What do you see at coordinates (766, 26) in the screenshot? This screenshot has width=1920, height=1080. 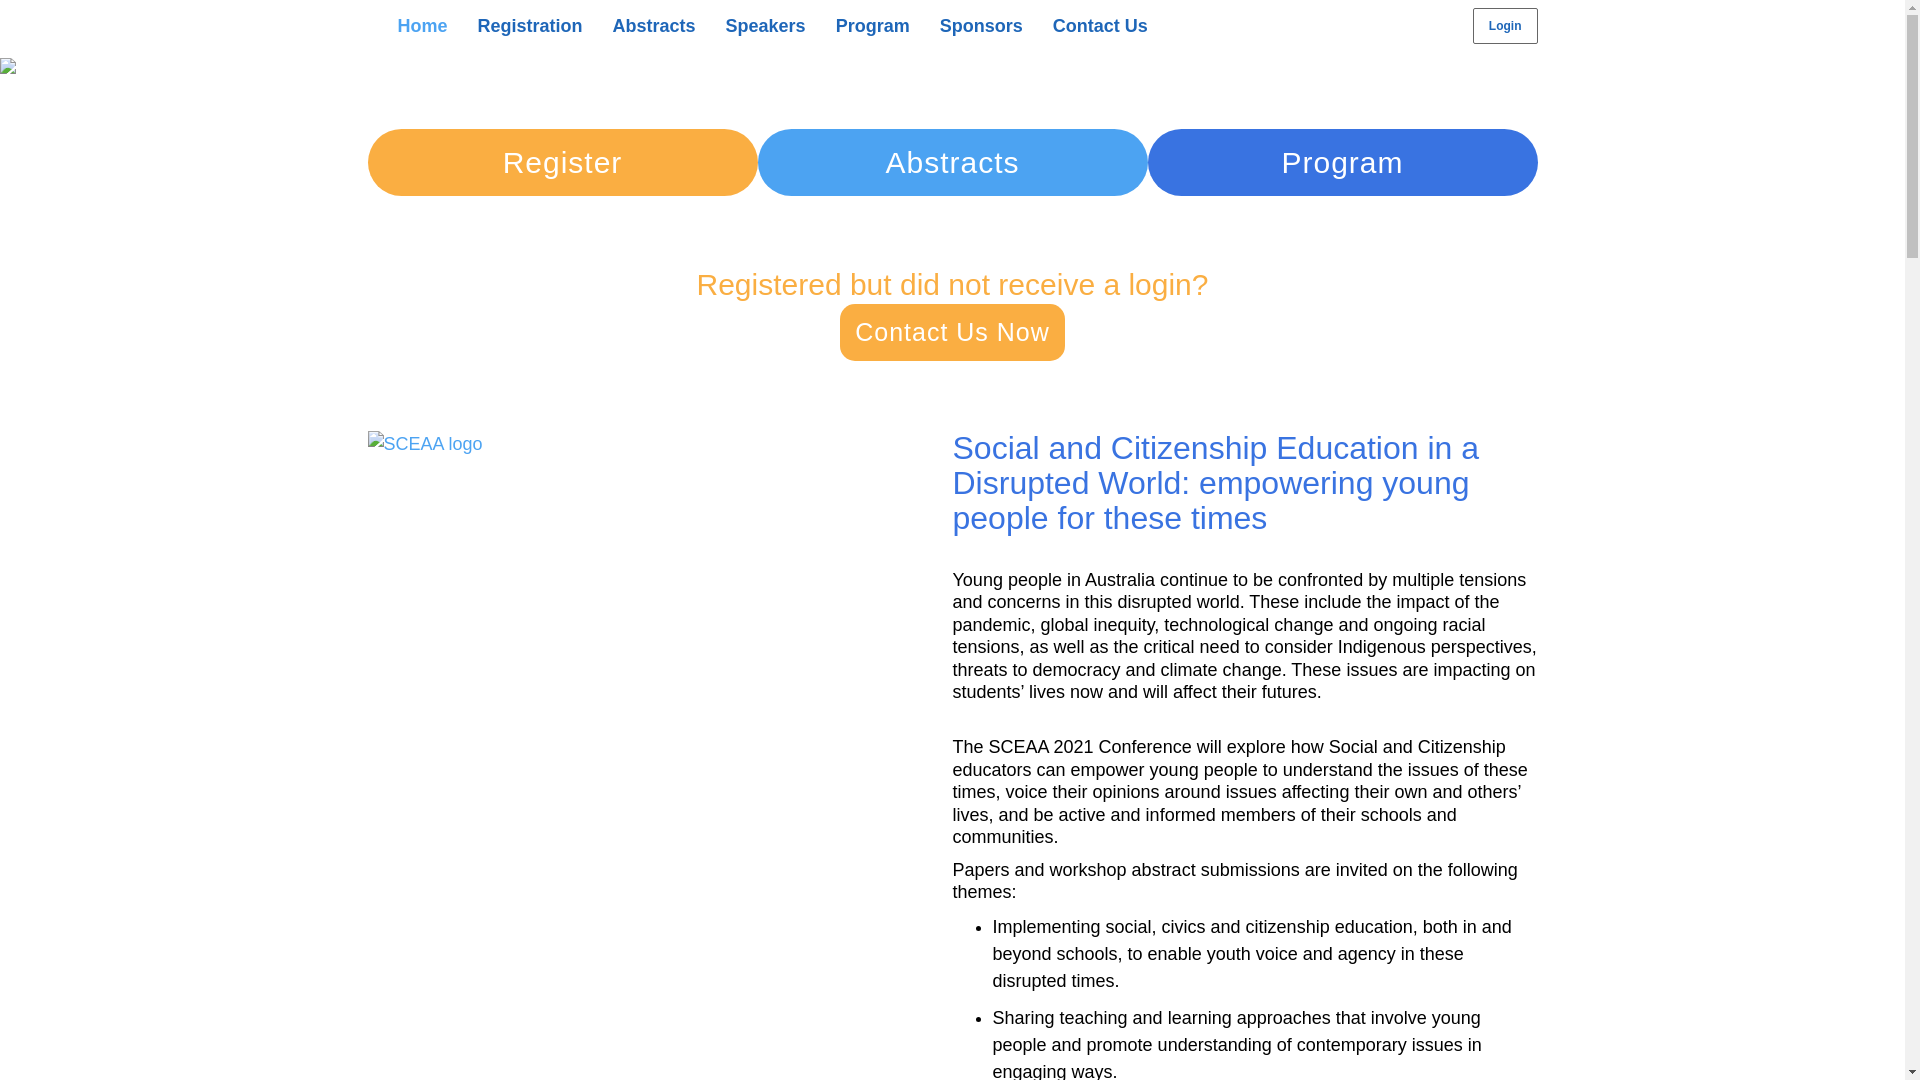 I see `Speakers` at bounding box center [766, 26].